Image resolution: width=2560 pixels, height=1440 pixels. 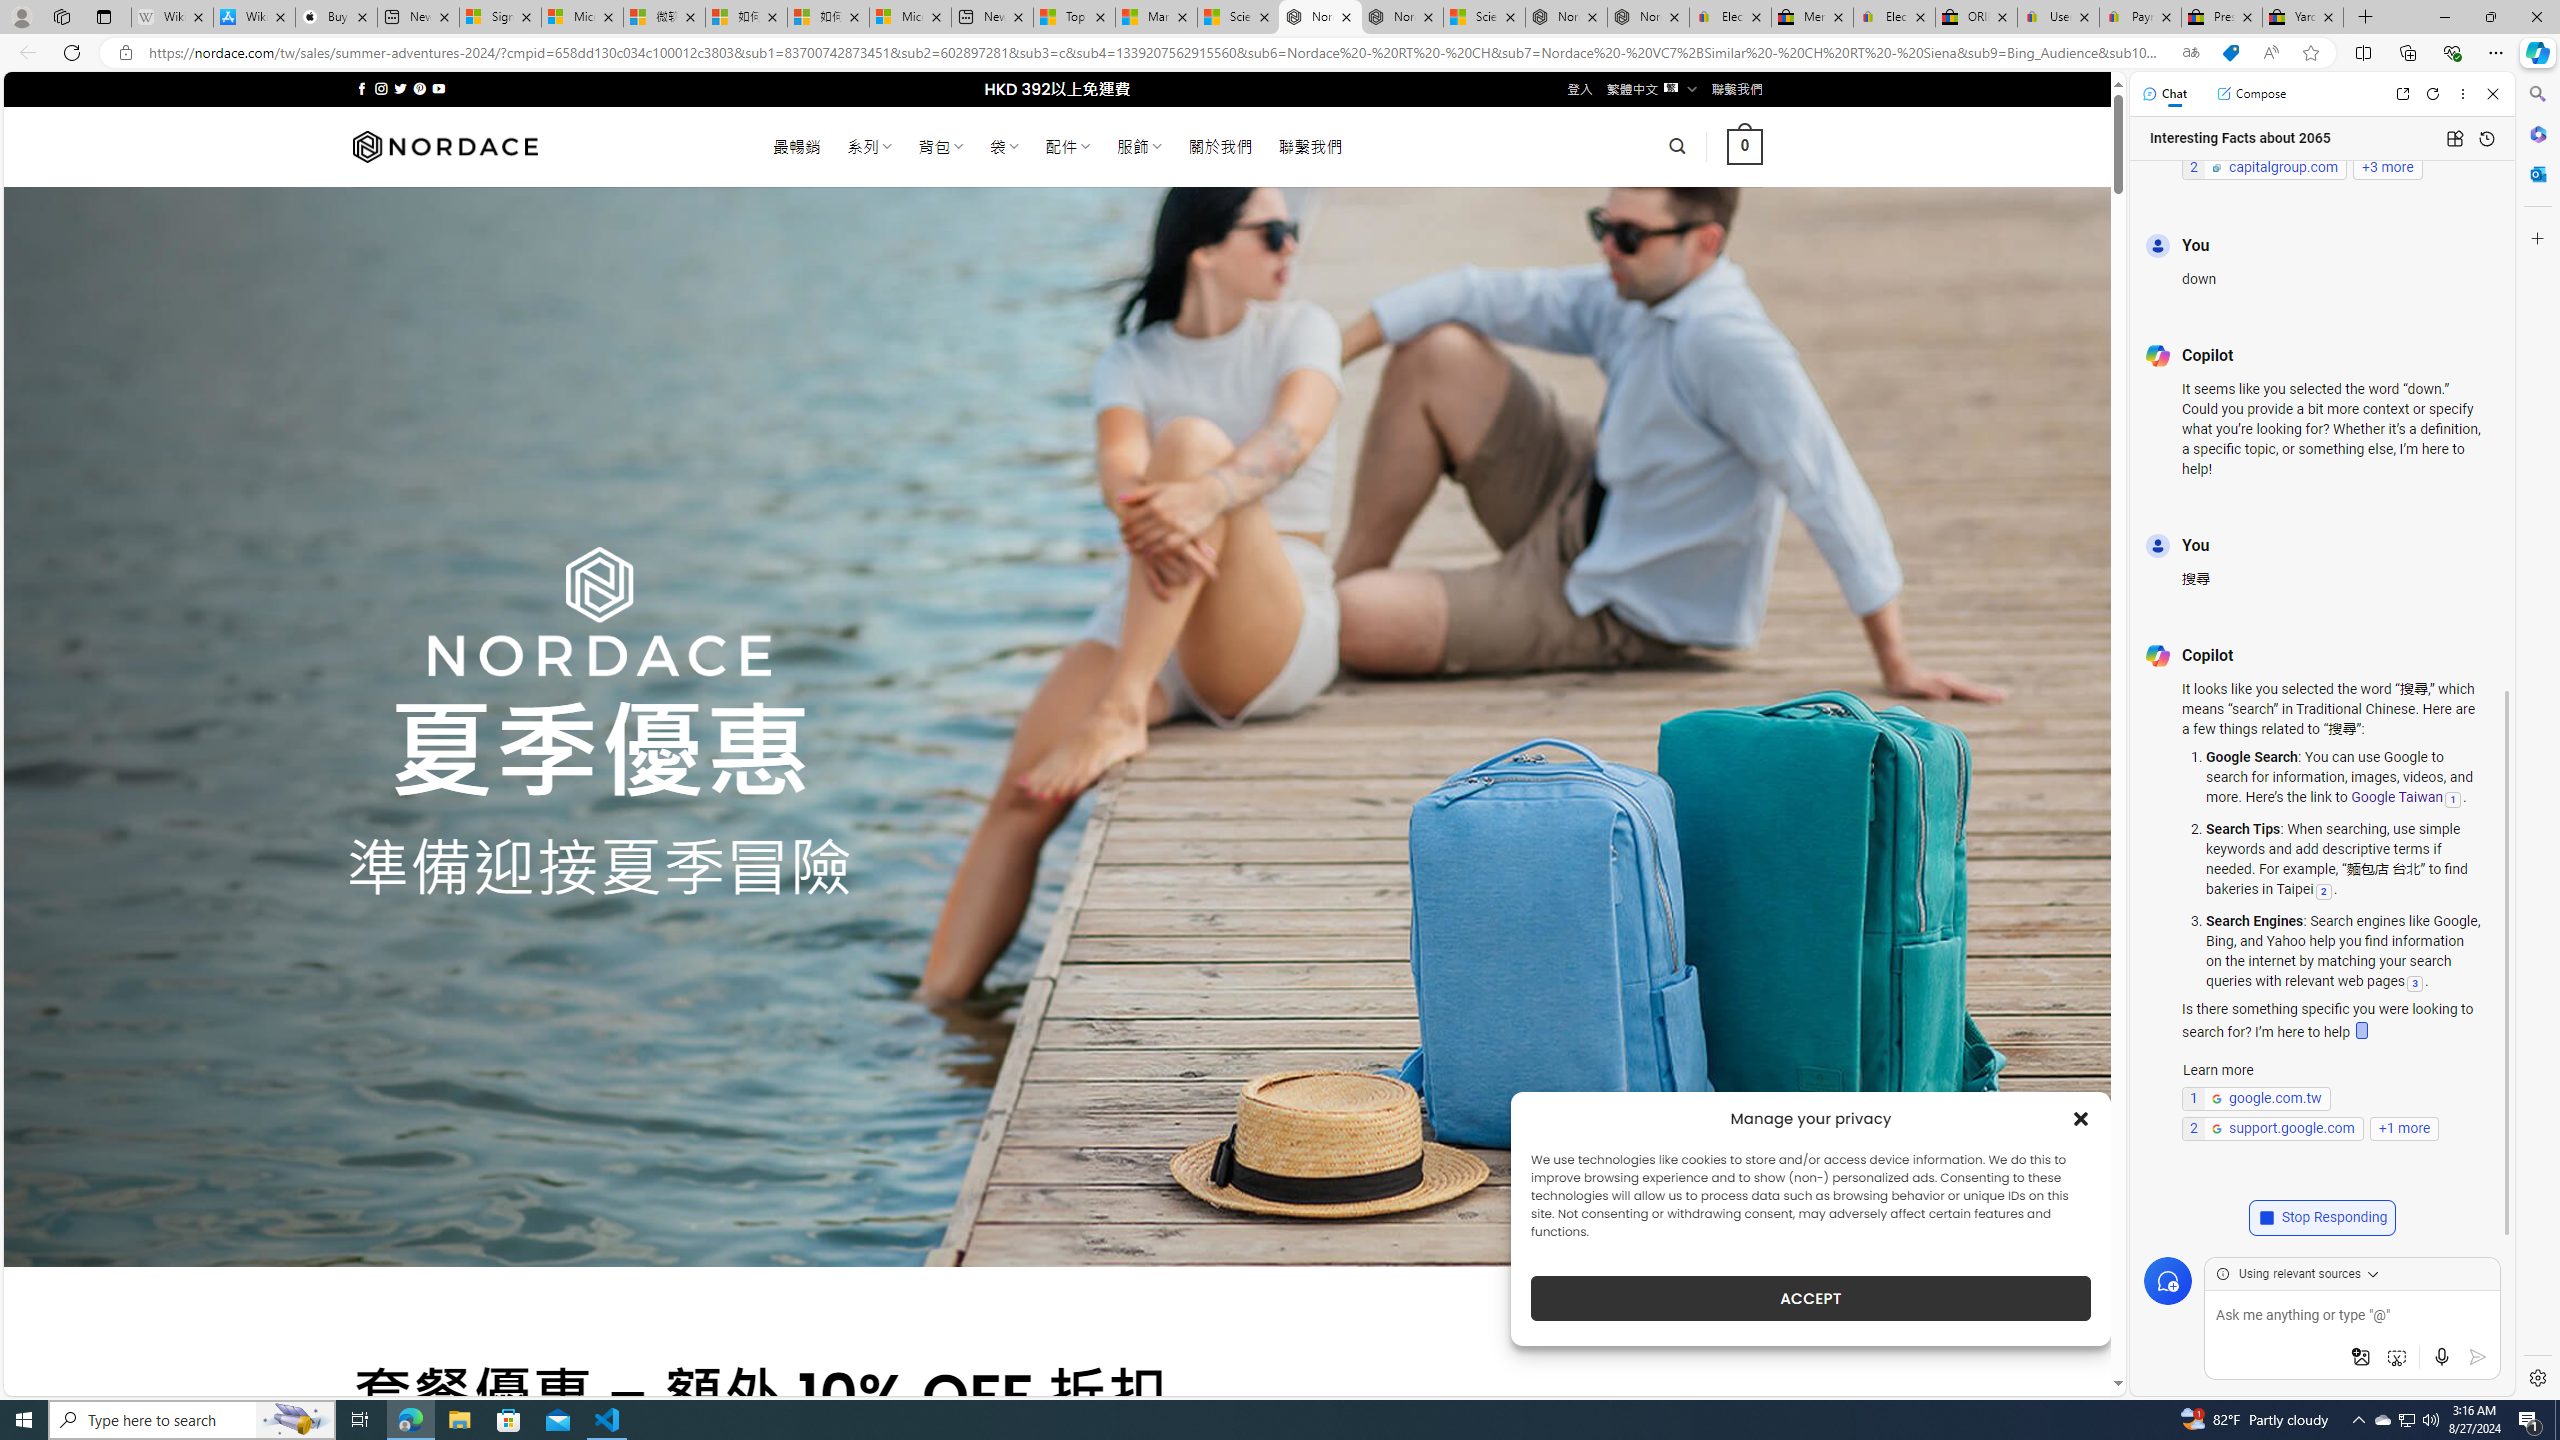 What do you see at coordinates (2165, 93) in the screenshot?
I see `Chat` at bounding box center [2165, 93].